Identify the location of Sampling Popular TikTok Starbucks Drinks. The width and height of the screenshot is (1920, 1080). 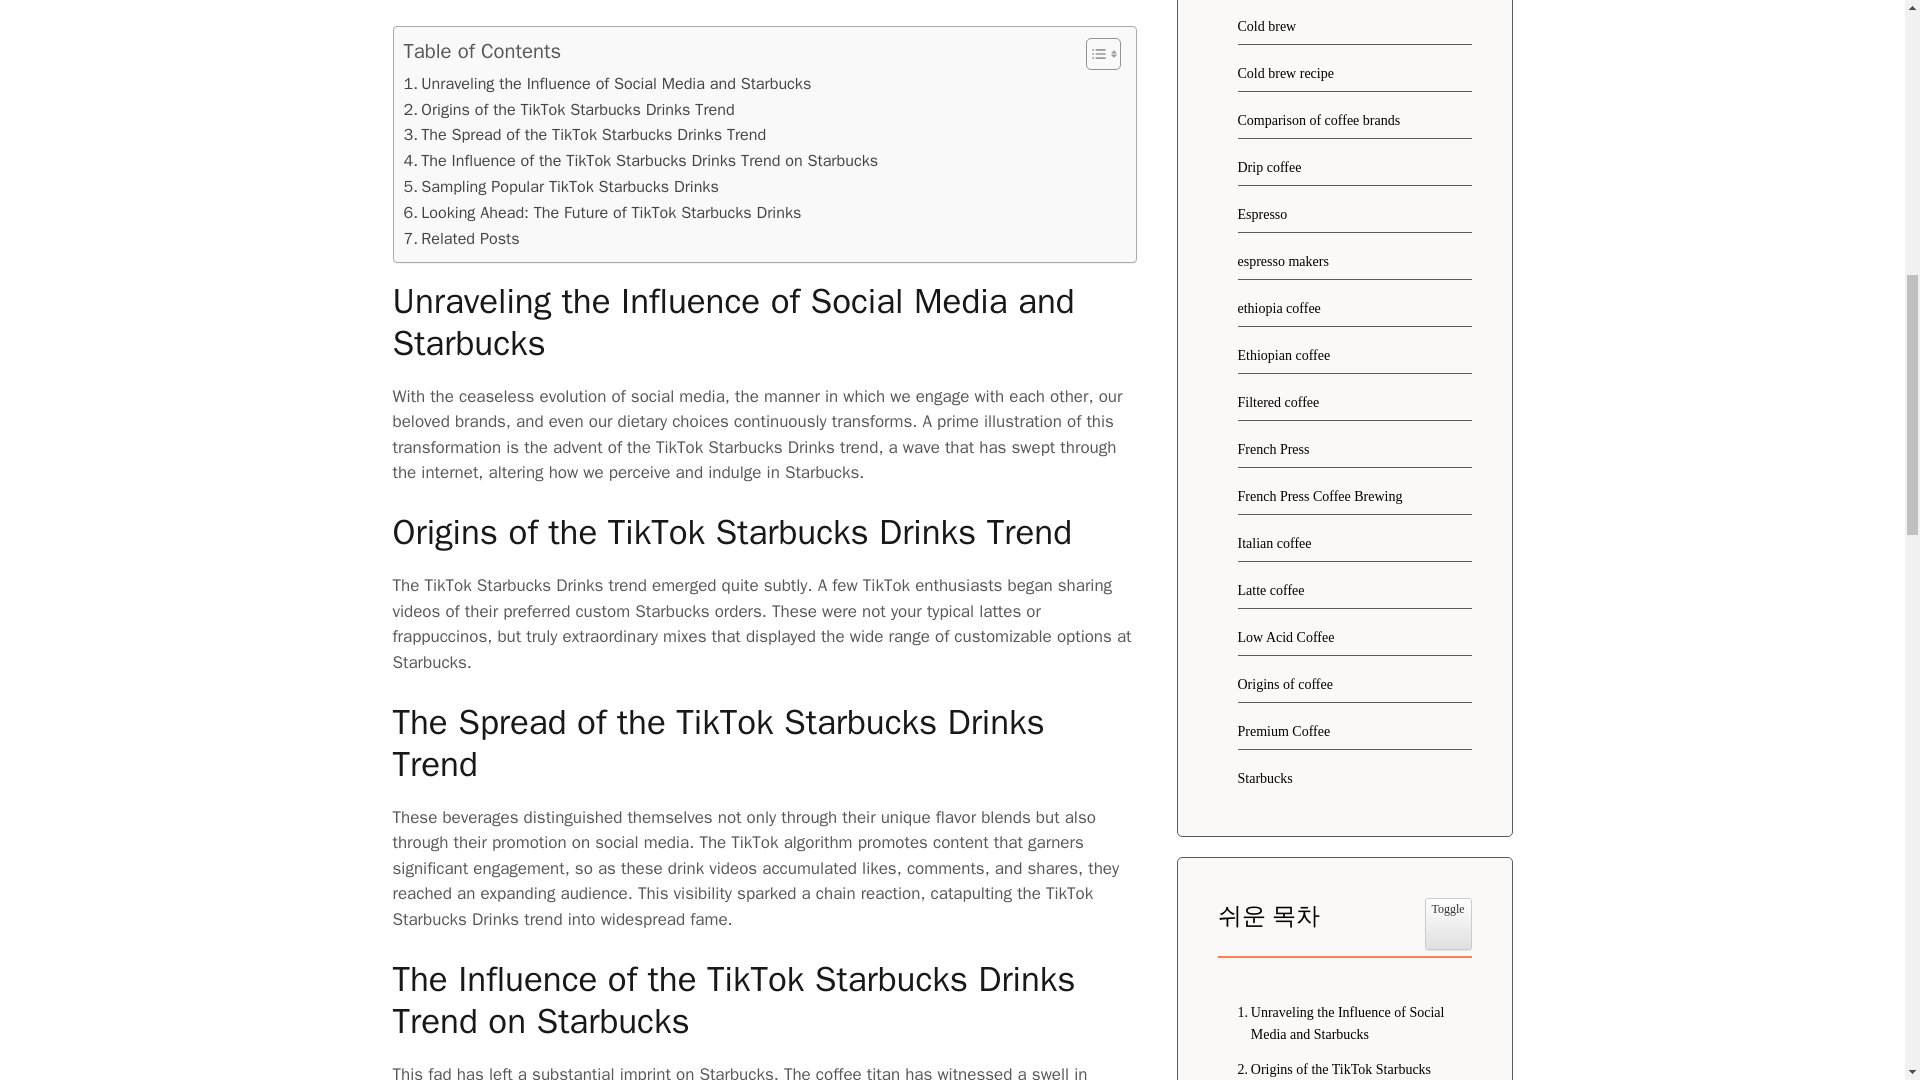
(560, 186).